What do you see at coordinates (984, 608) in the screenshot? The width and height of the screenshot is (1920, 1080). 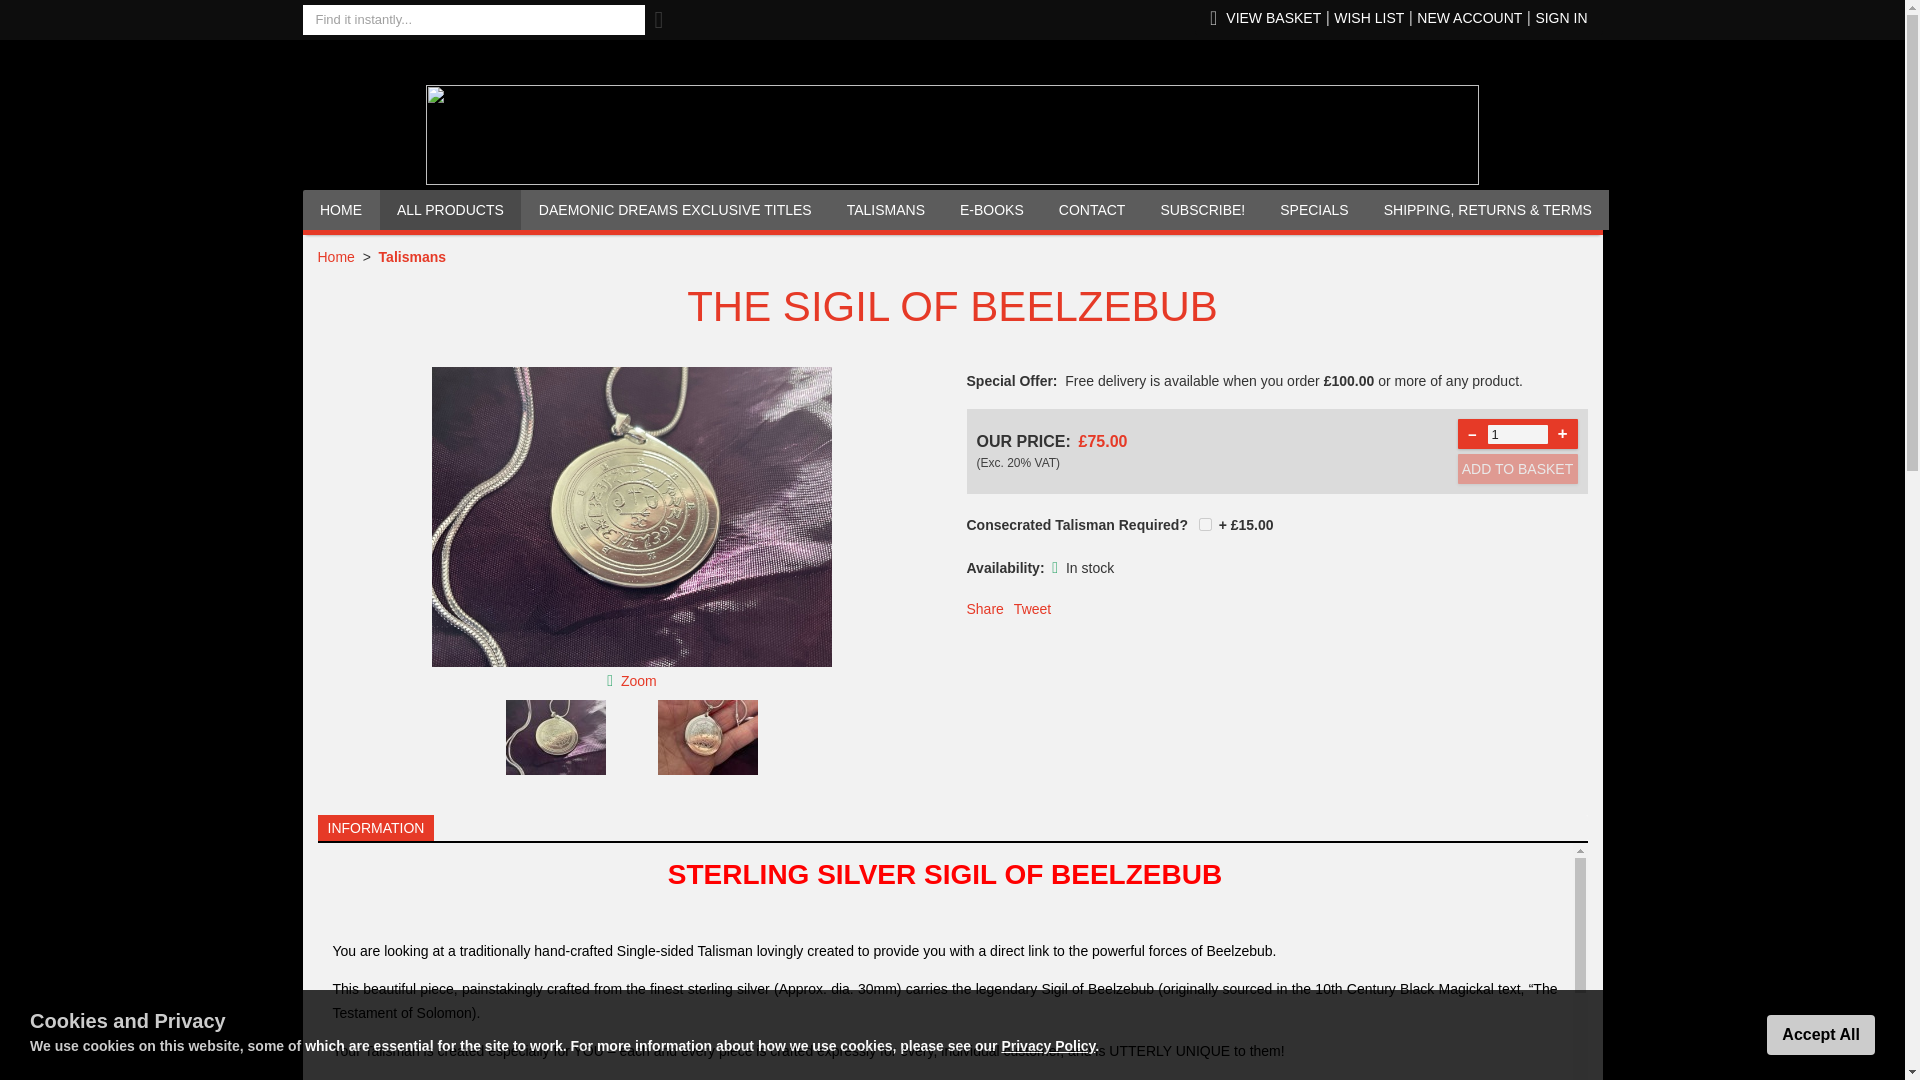 I see `Share` at bounding box center [984, 608].